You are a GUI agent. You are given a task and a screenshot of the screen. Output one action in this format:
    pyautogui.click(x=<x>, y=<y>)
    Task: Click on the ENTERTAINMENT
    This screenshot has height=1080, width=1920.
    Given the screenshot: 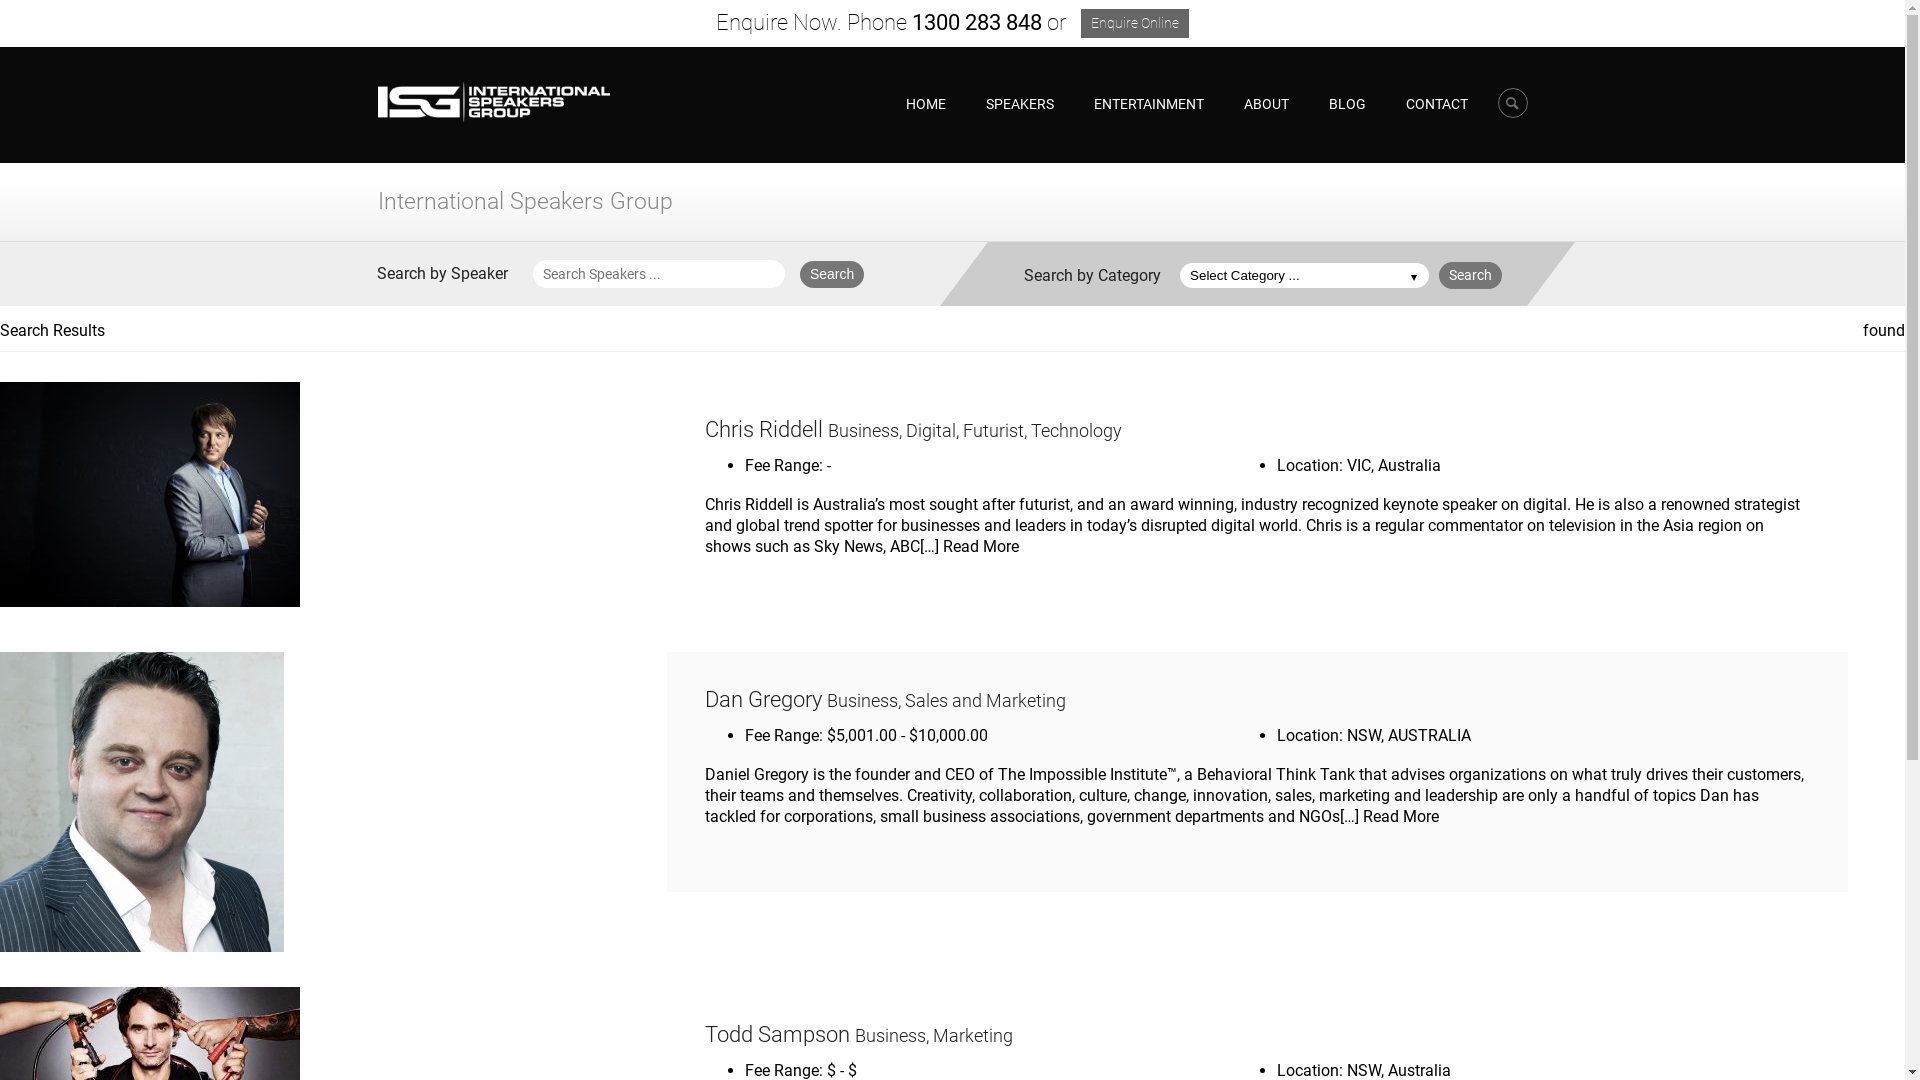 What is the action you would take?
    pyautogui.click(x=1149, y=104)
    